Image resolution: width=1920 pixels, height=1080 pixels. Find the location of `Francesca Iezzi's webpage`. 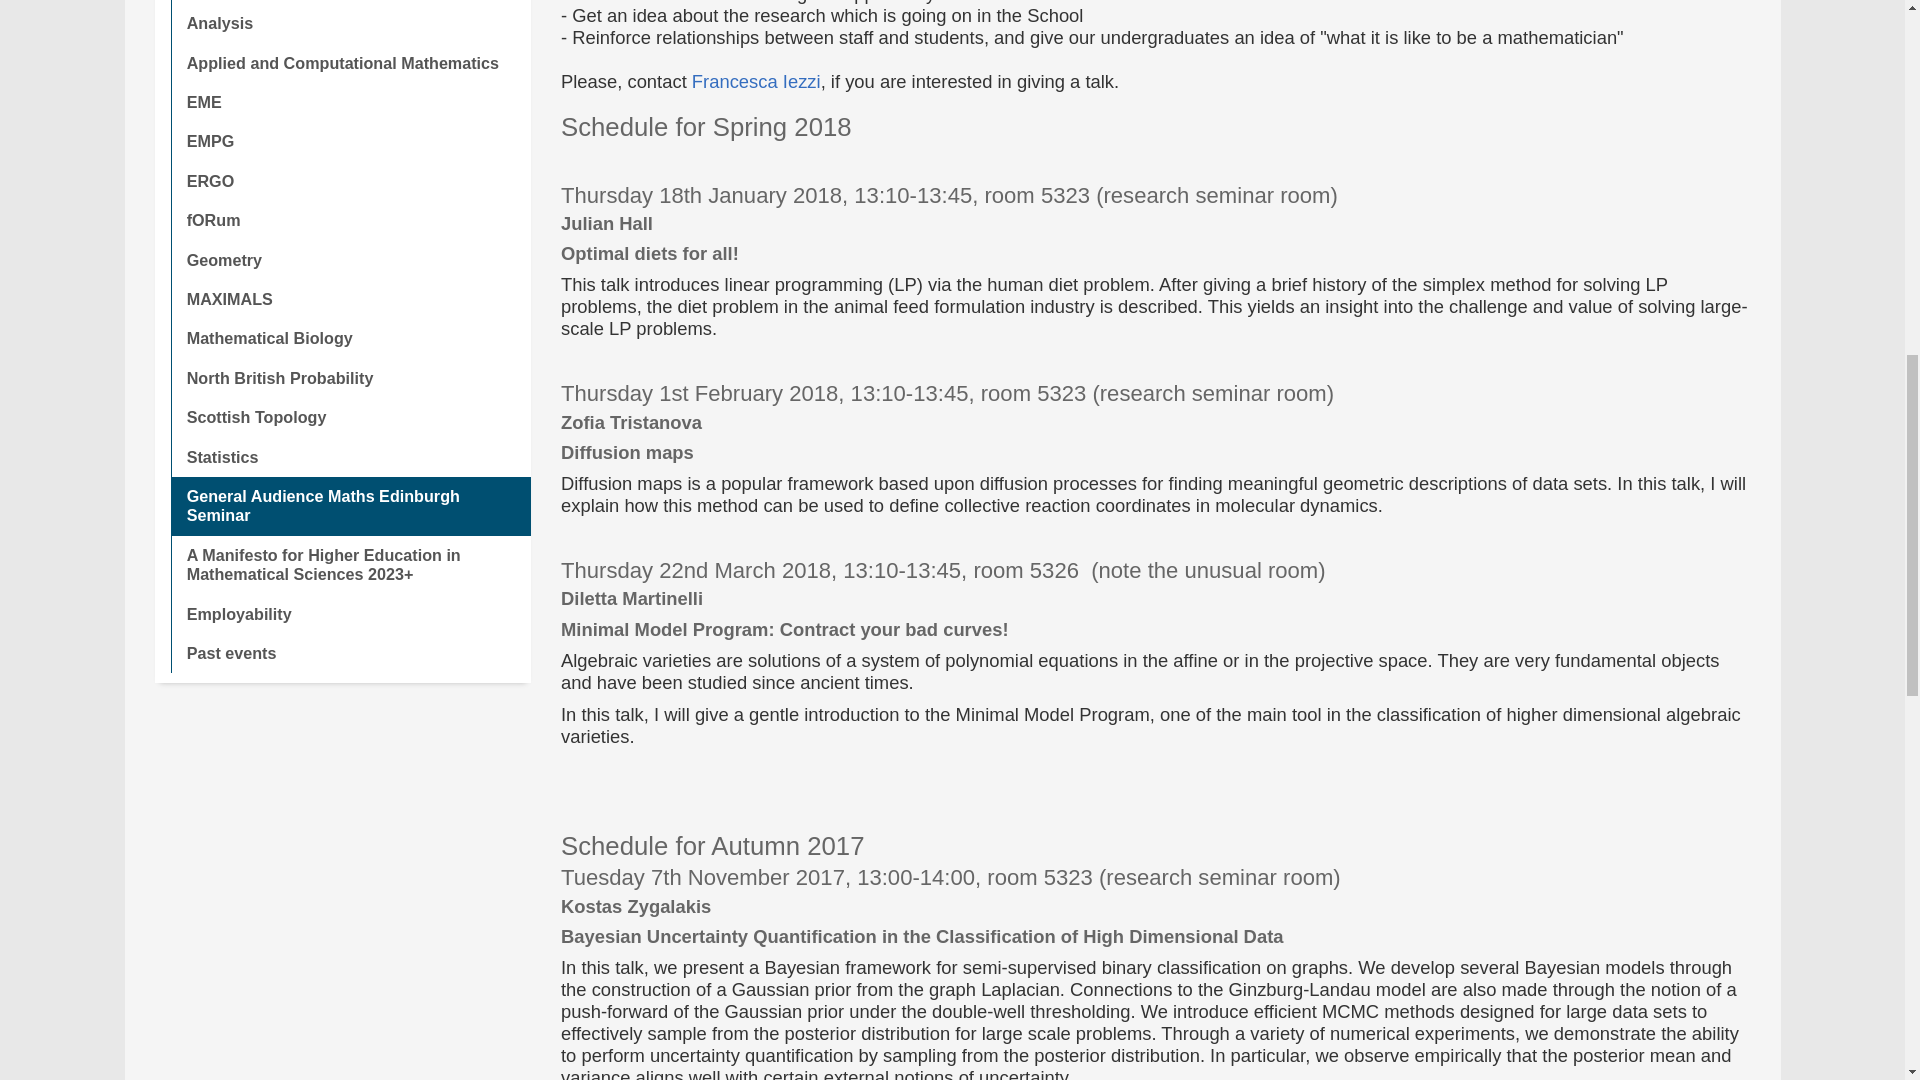

Francesca Iezzi's webpage is located at coordinates (756, 81).